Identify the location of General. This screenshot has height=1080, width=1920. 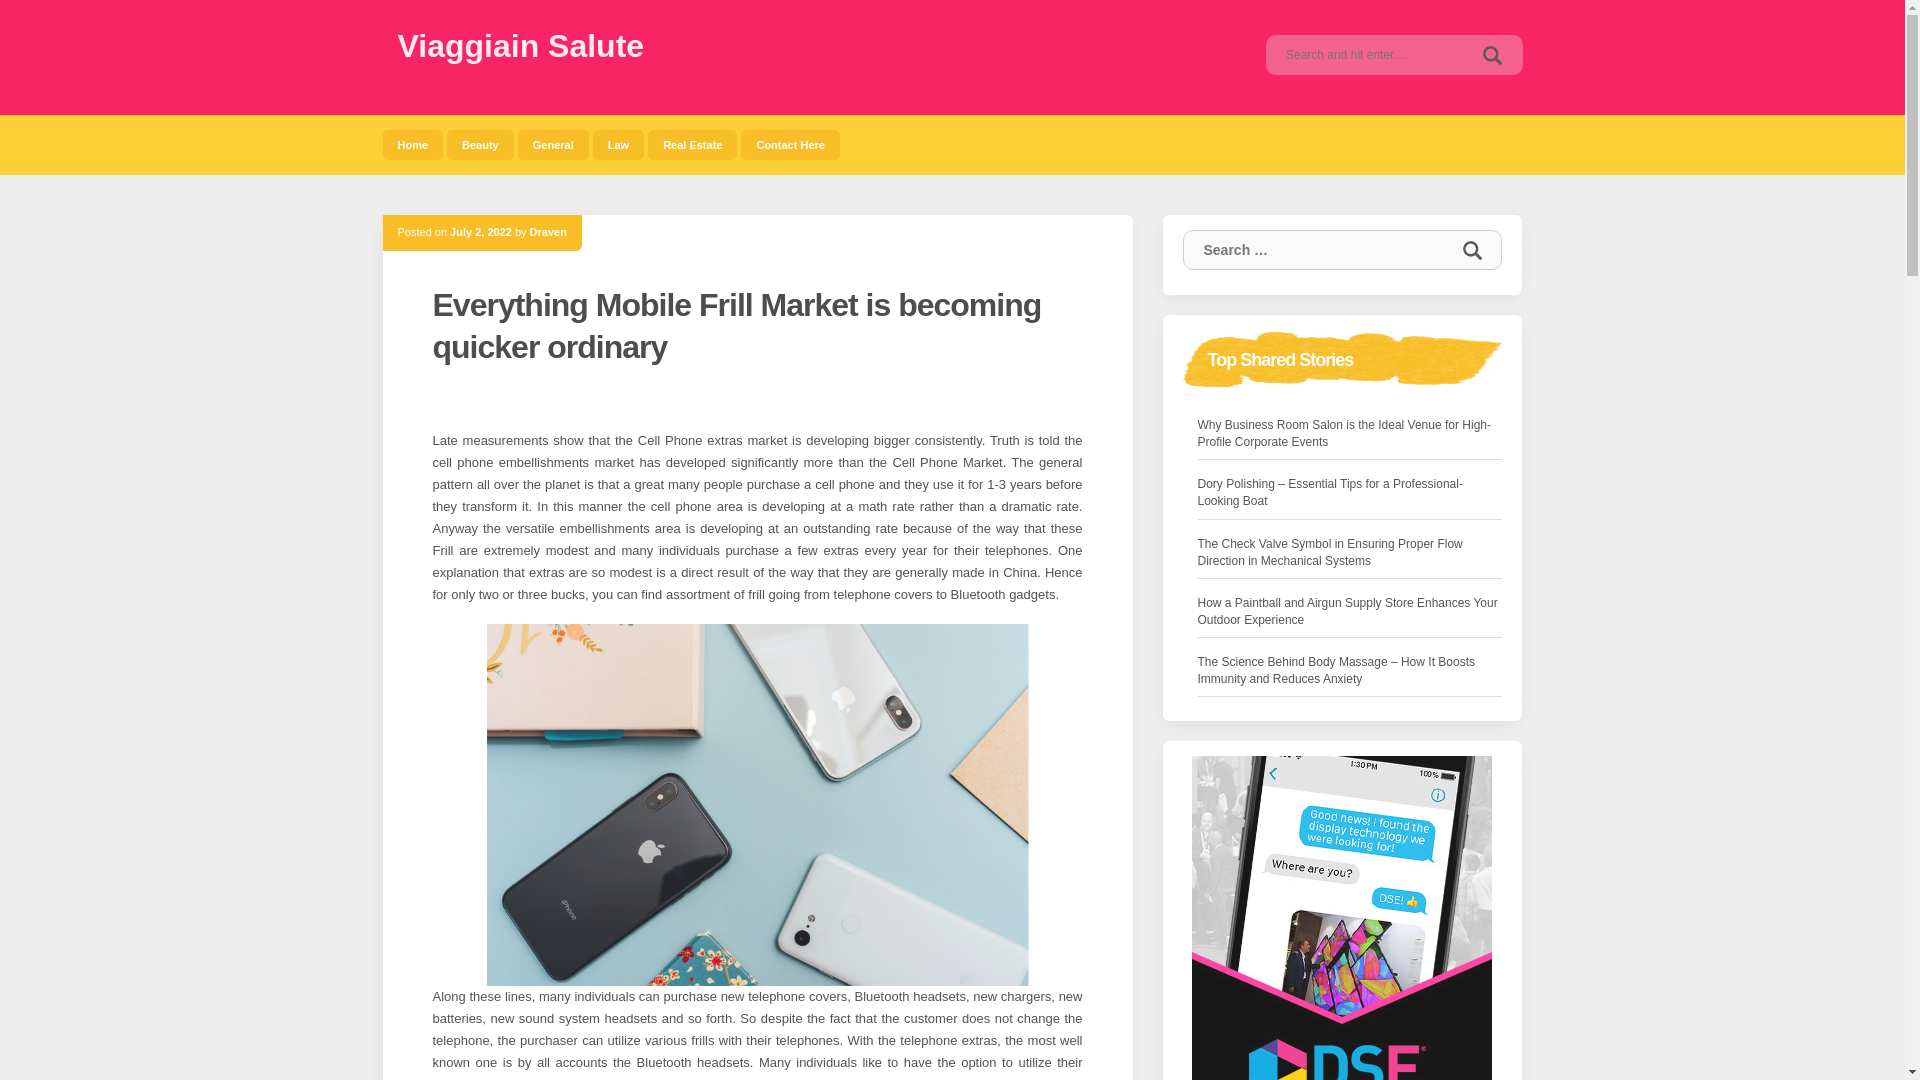
(554, 144).